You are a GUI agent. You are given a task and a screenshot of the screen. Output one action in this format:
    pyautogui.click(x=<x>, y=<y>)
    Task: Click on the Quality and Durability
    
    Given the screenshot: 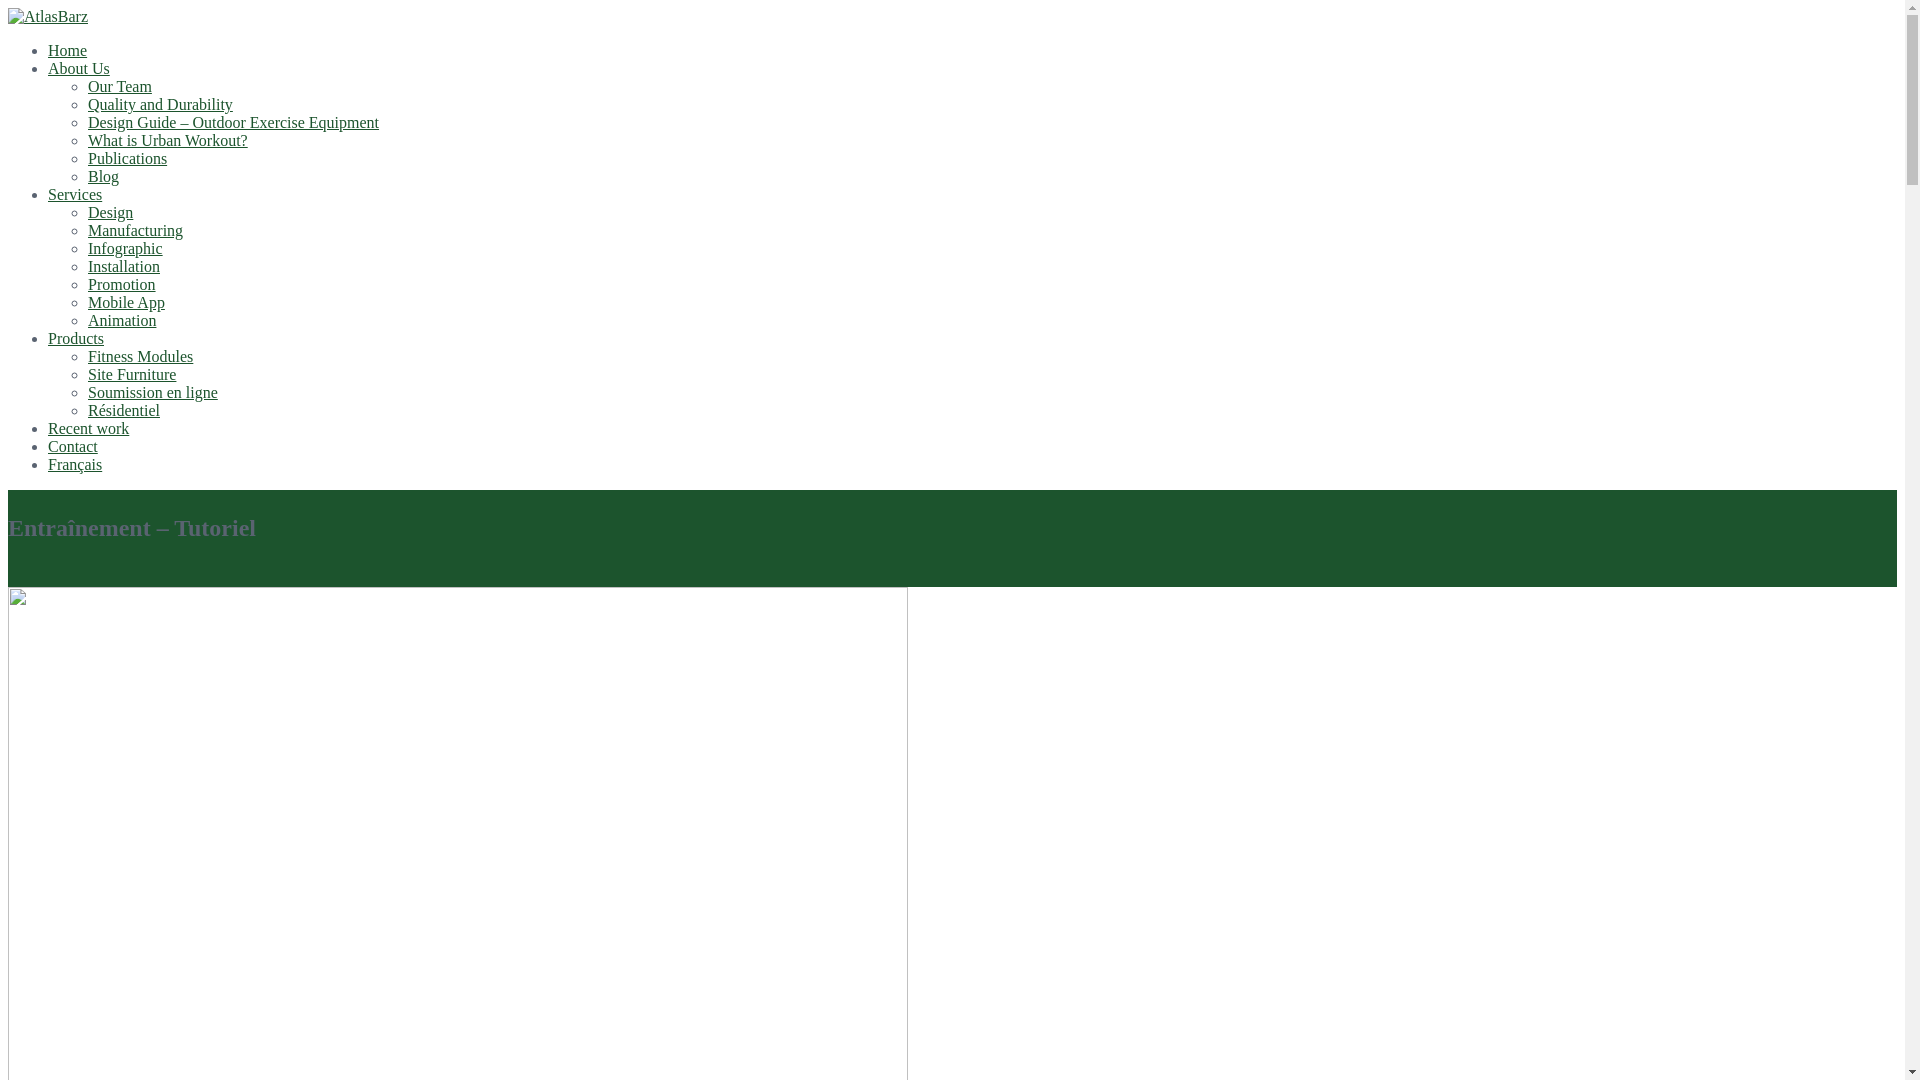 What is the action you would take?
    pyautogui.click(x=160, y=104)
    